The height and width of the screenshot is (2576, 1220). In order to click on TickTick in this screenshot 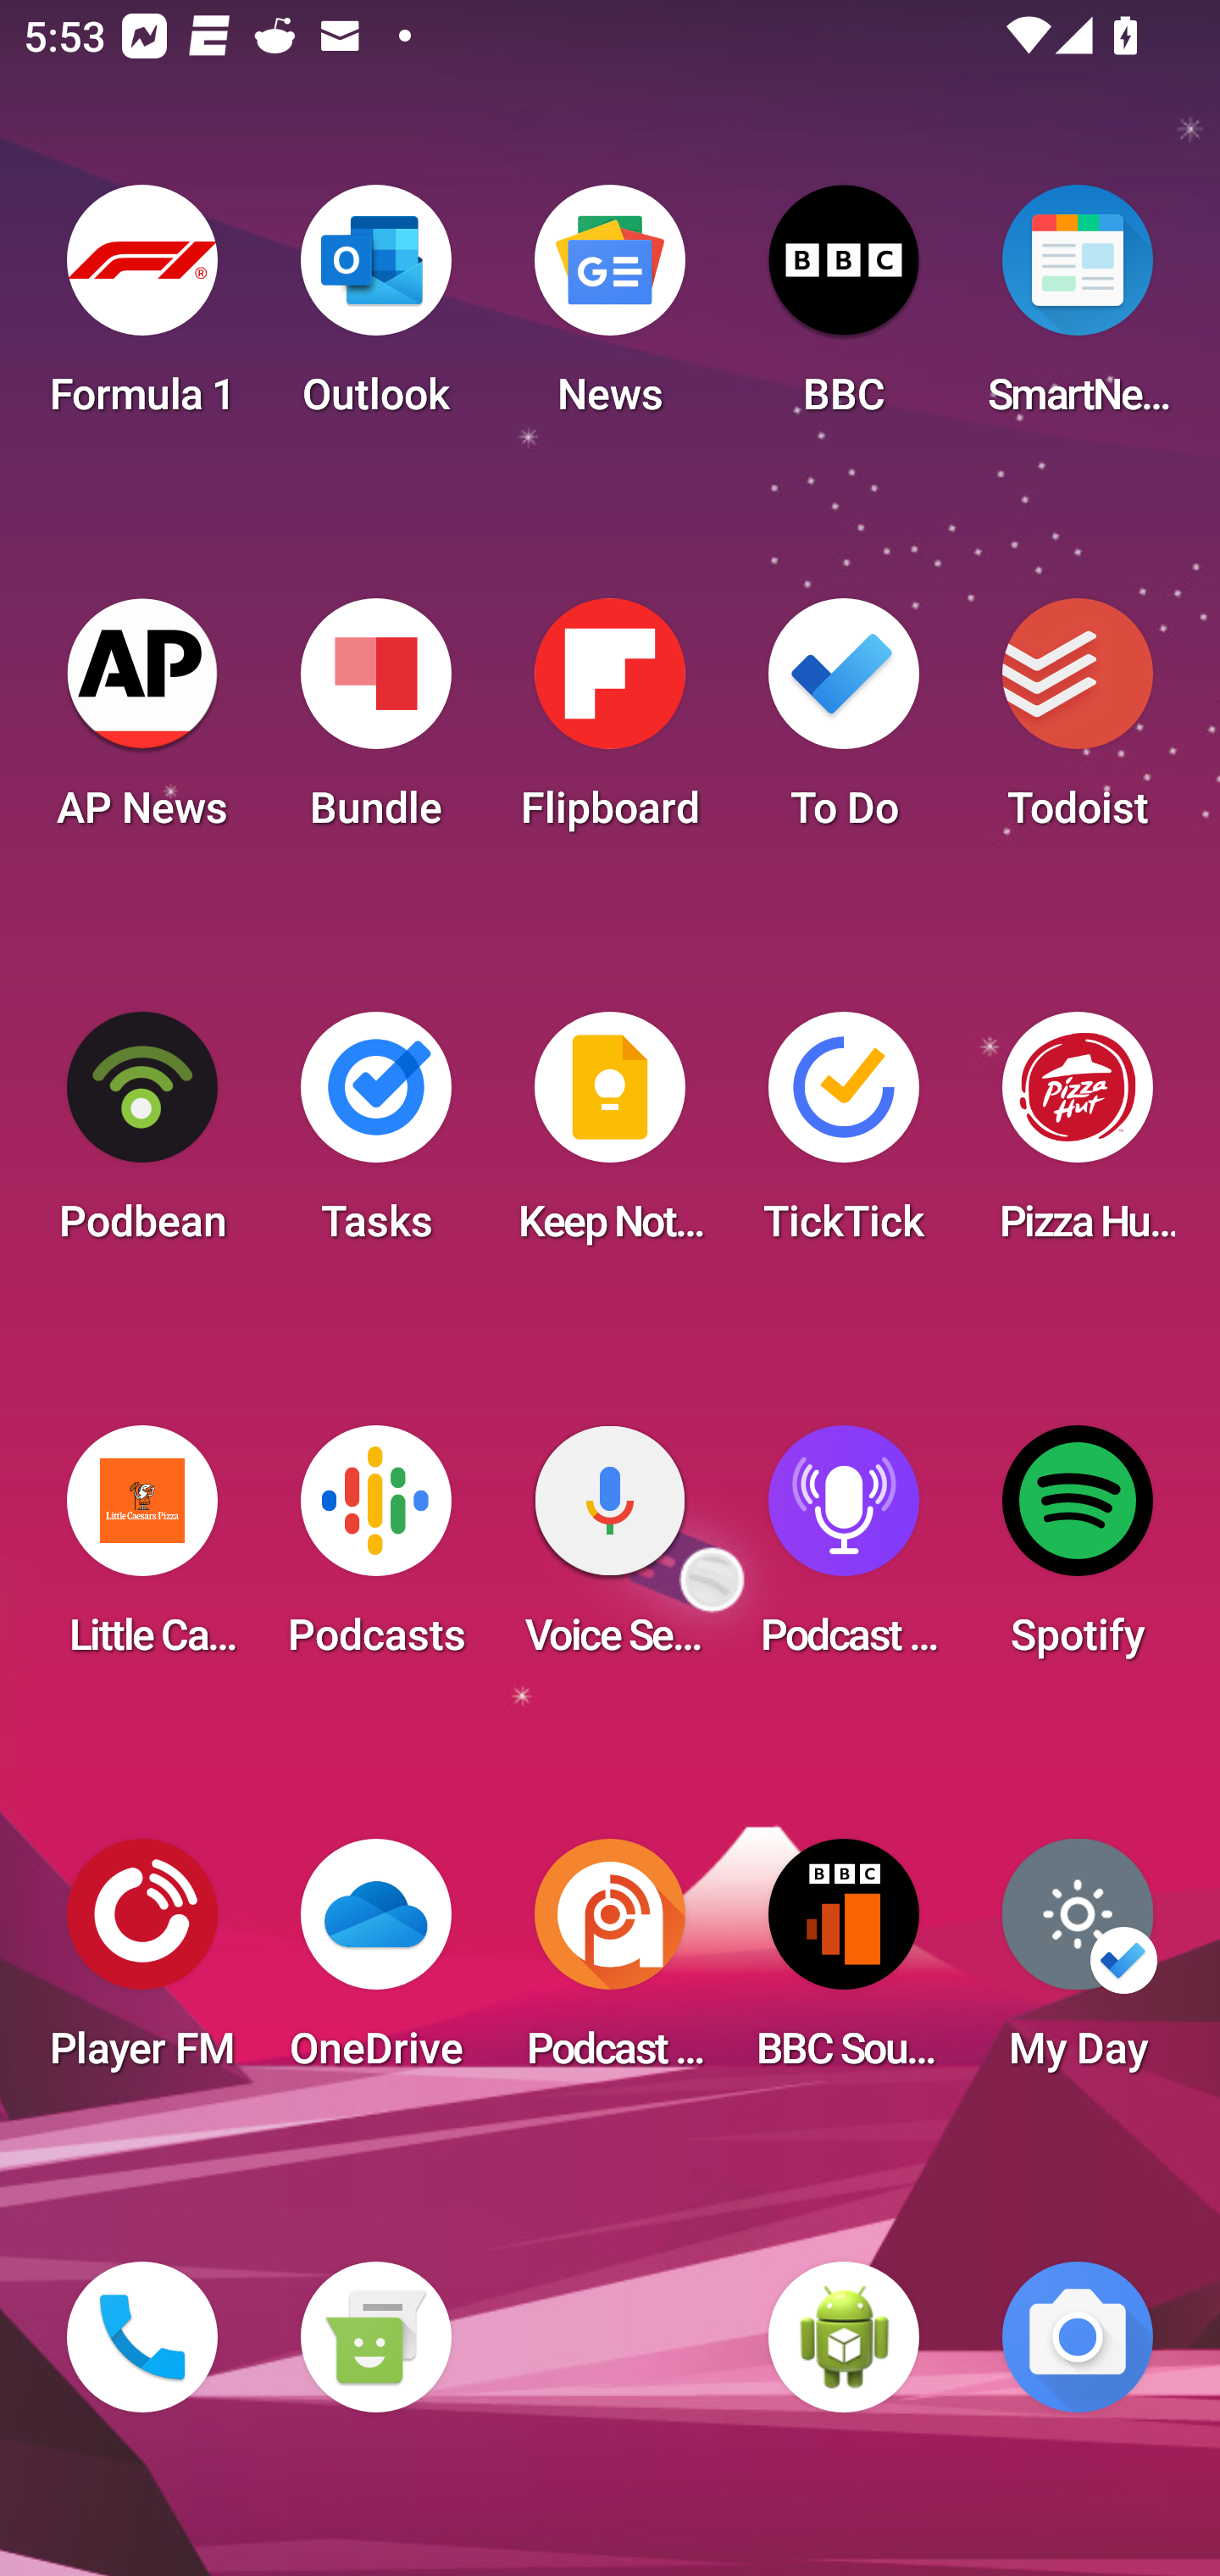, I will do `click(844, 1137)`.